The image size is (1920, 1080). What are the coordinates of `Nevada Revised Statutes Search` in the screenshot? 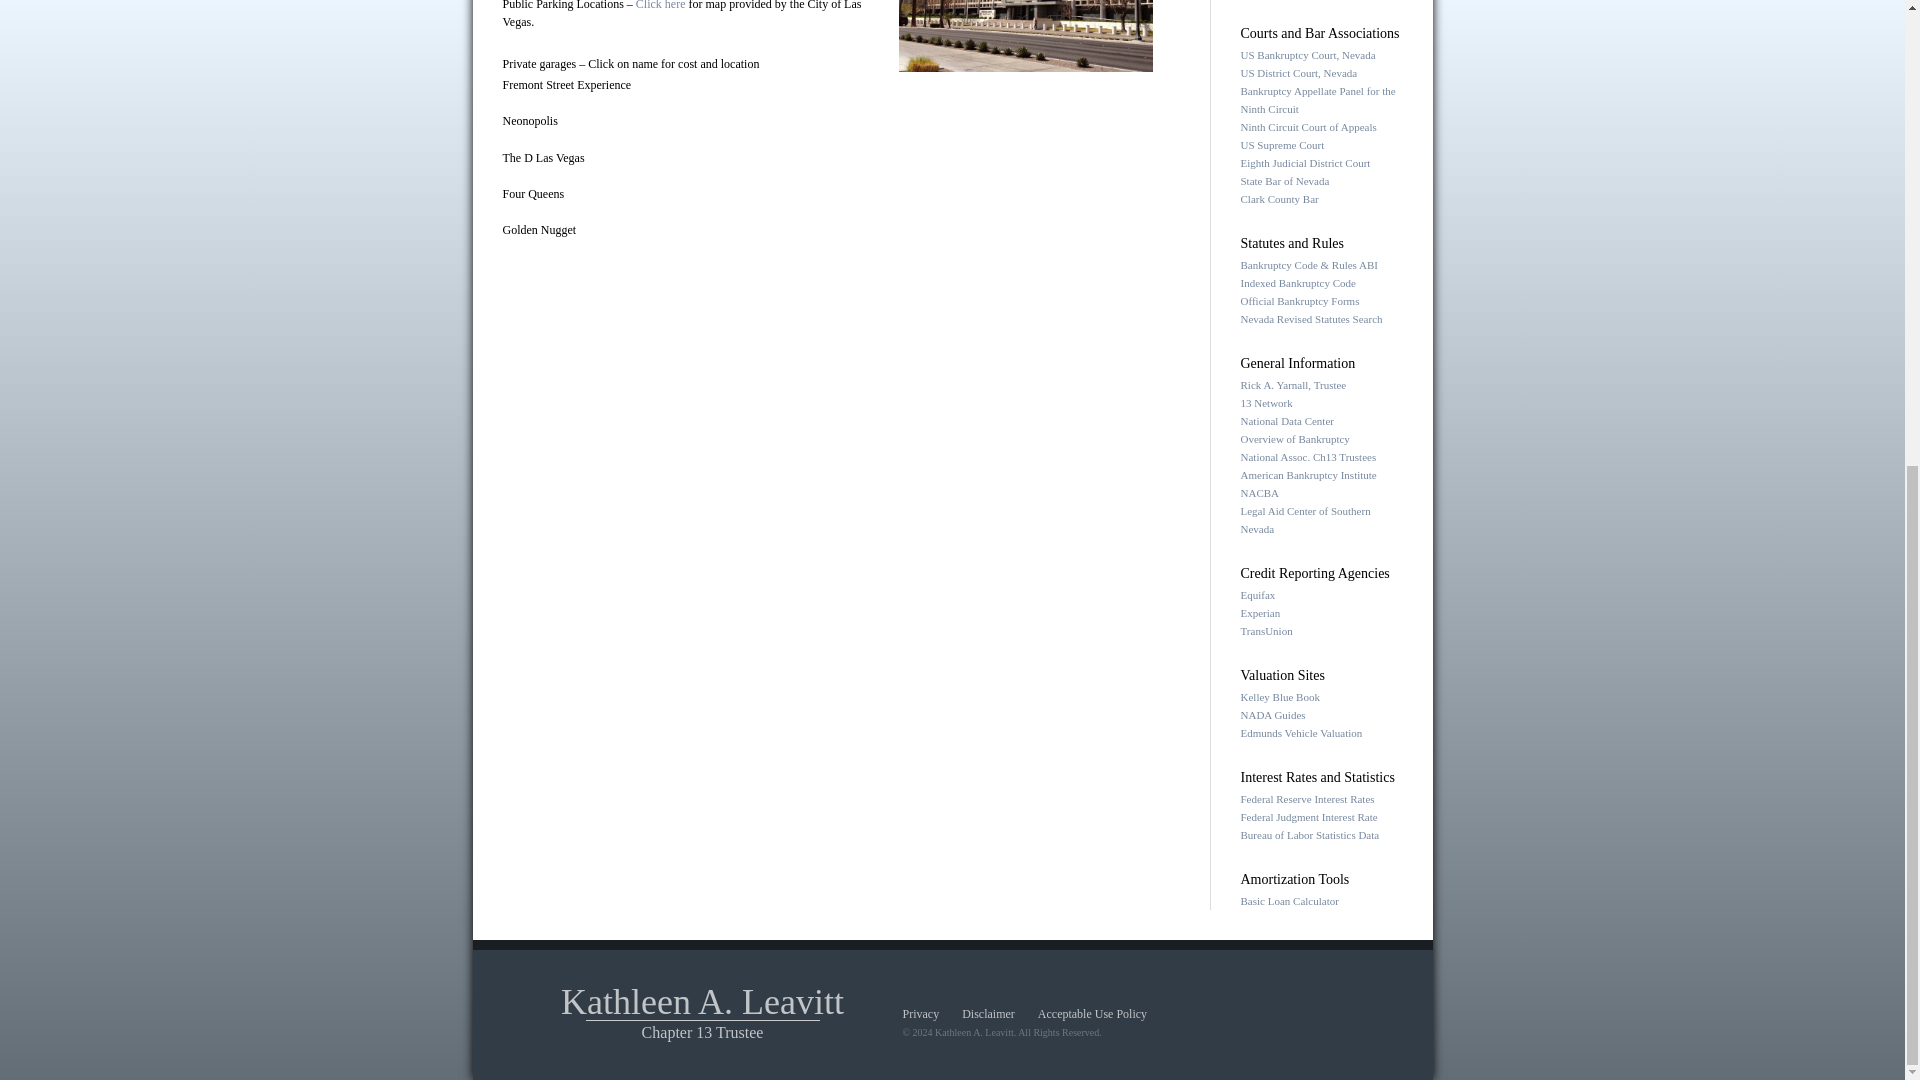 It's located at (1311, 319).